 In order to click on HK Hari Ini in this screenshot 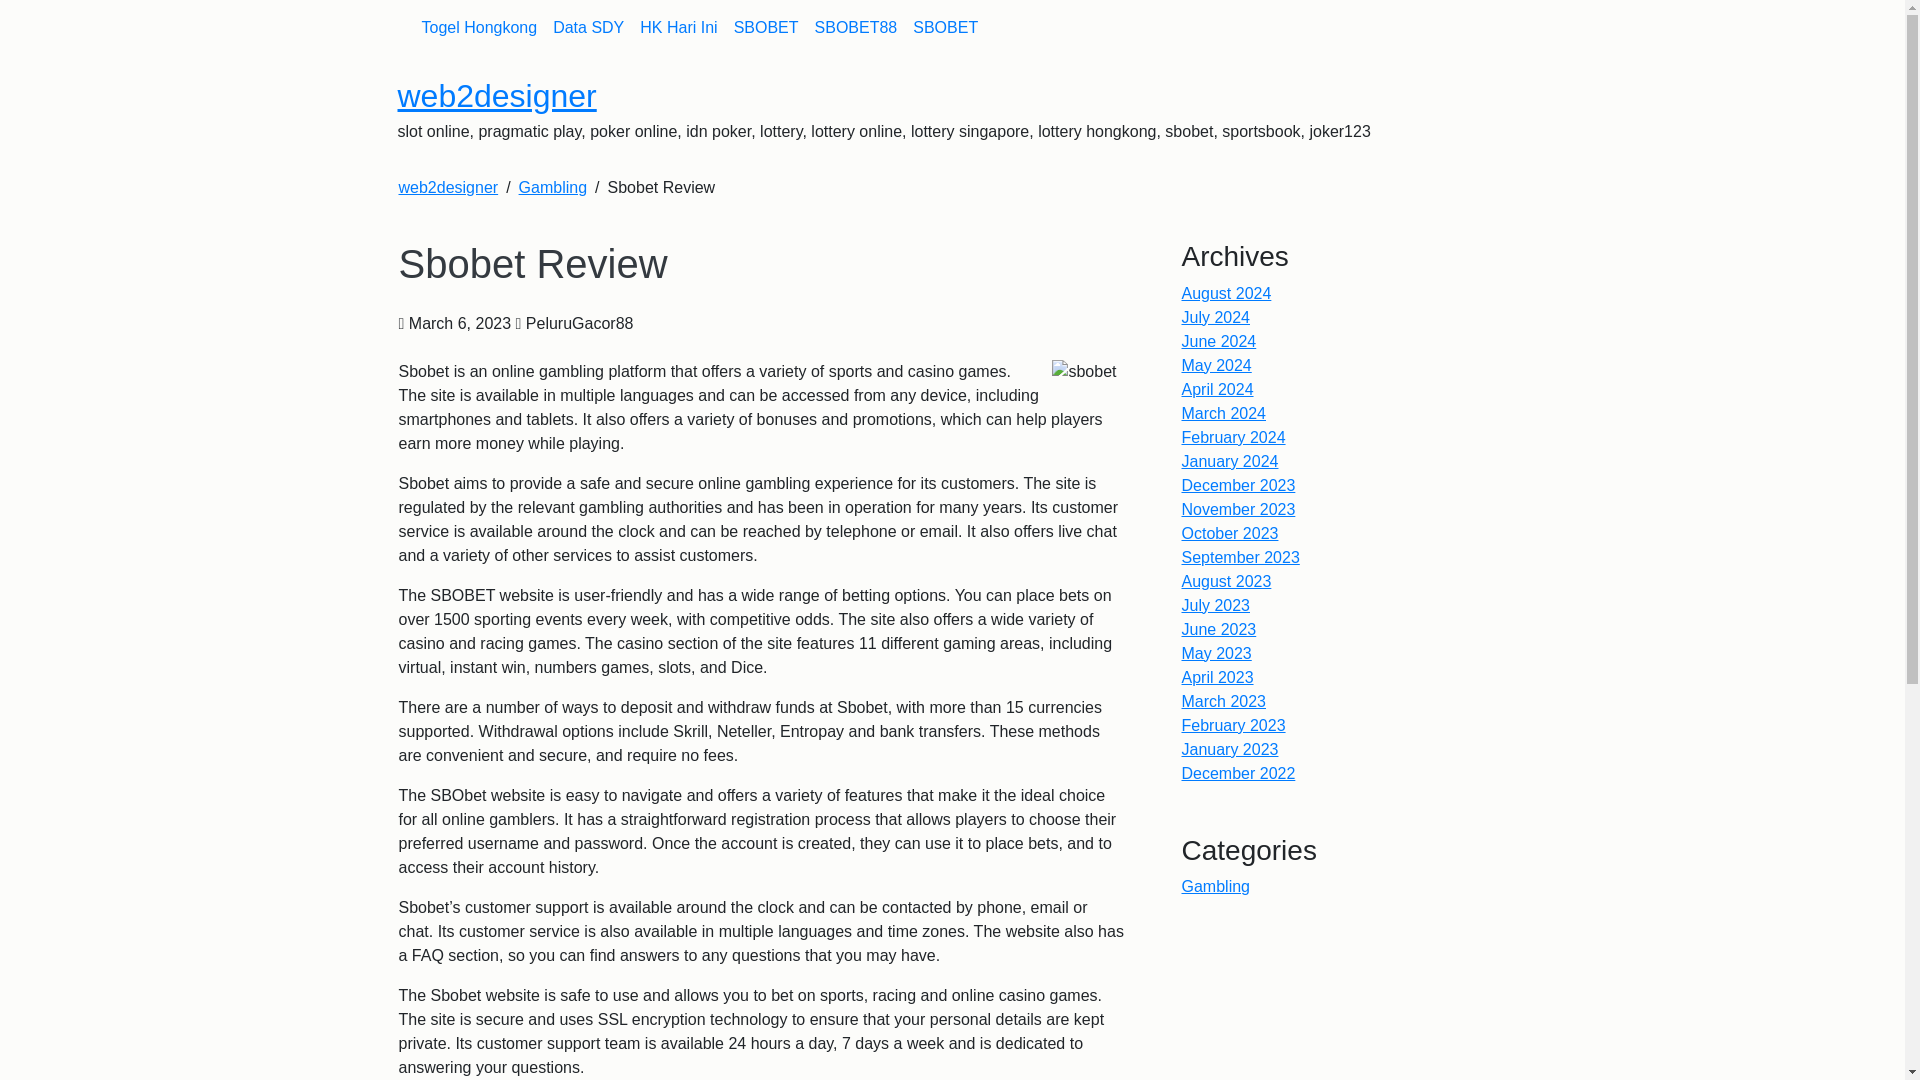, I will do `click(678, 27)`.